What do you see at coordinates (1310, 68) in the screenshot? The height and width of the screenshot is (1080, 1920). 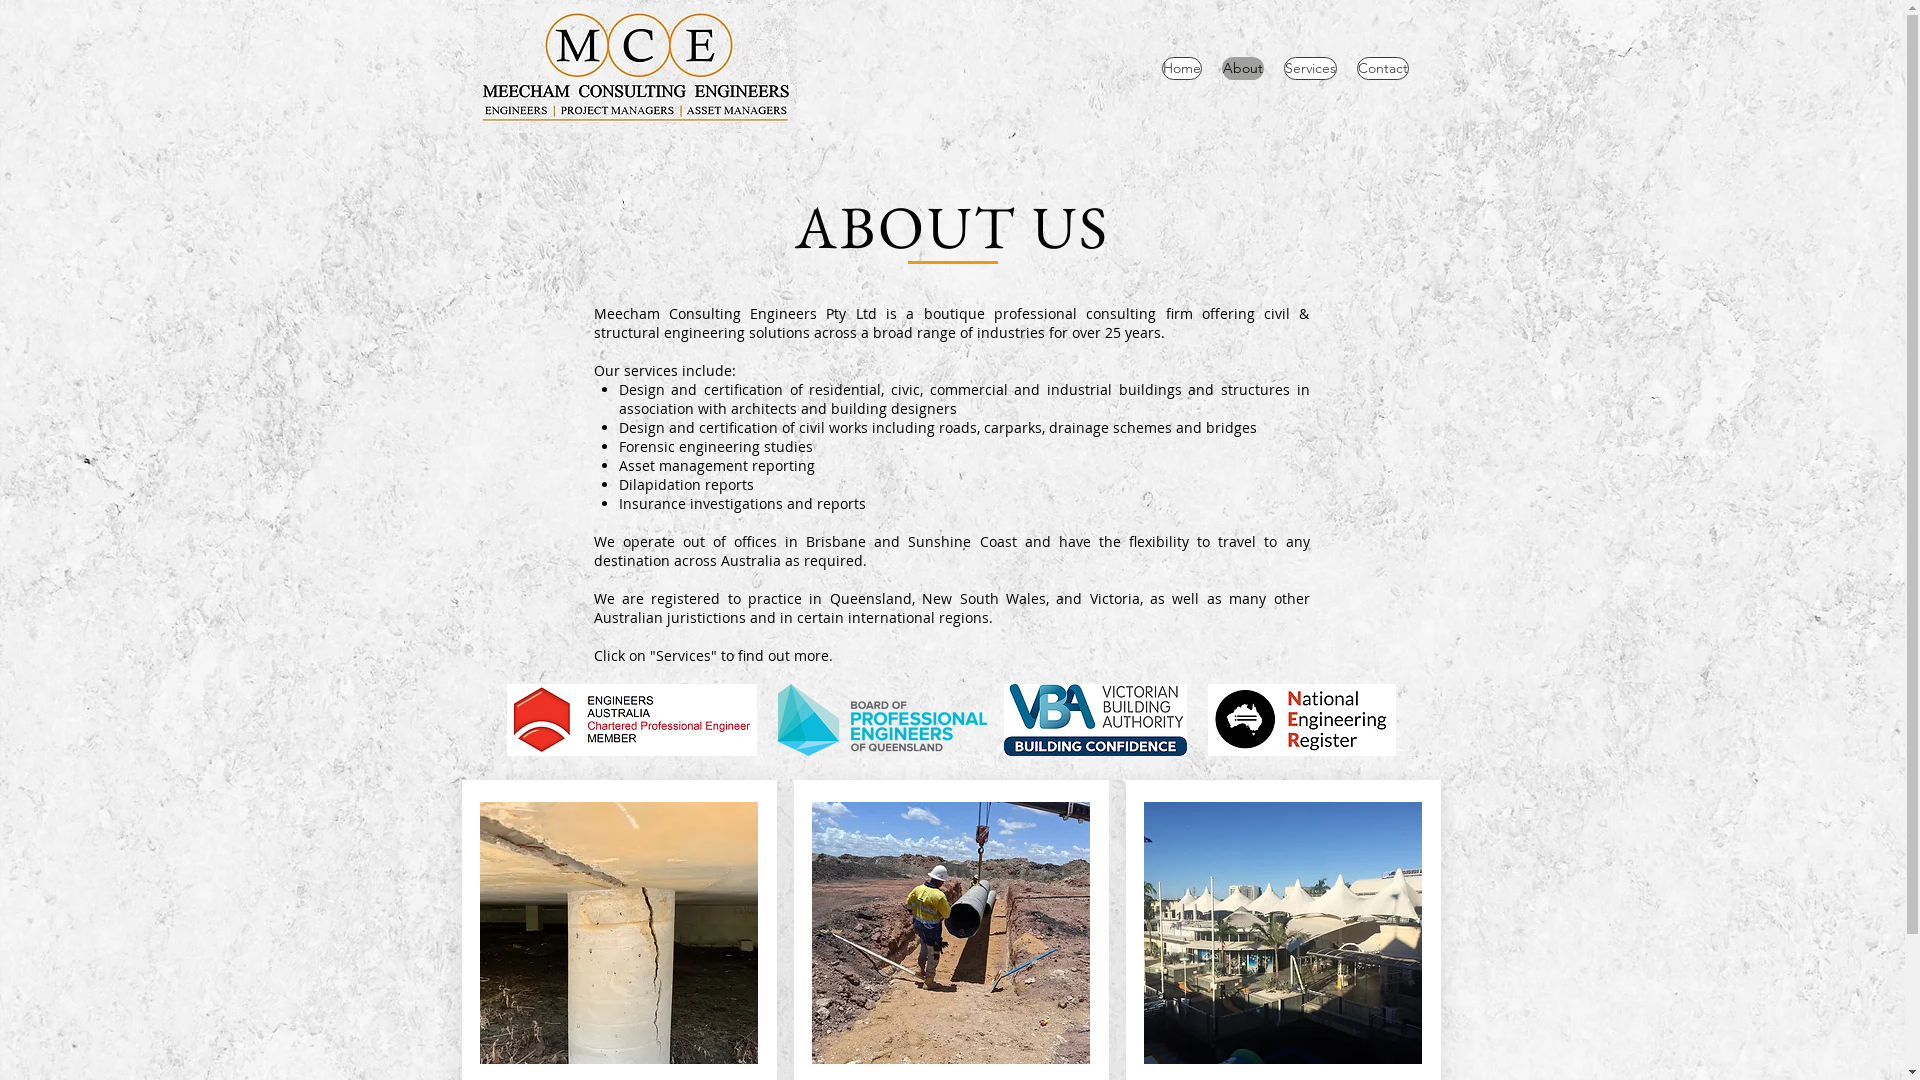 I see `Services` at bounding box center [1310, 68].